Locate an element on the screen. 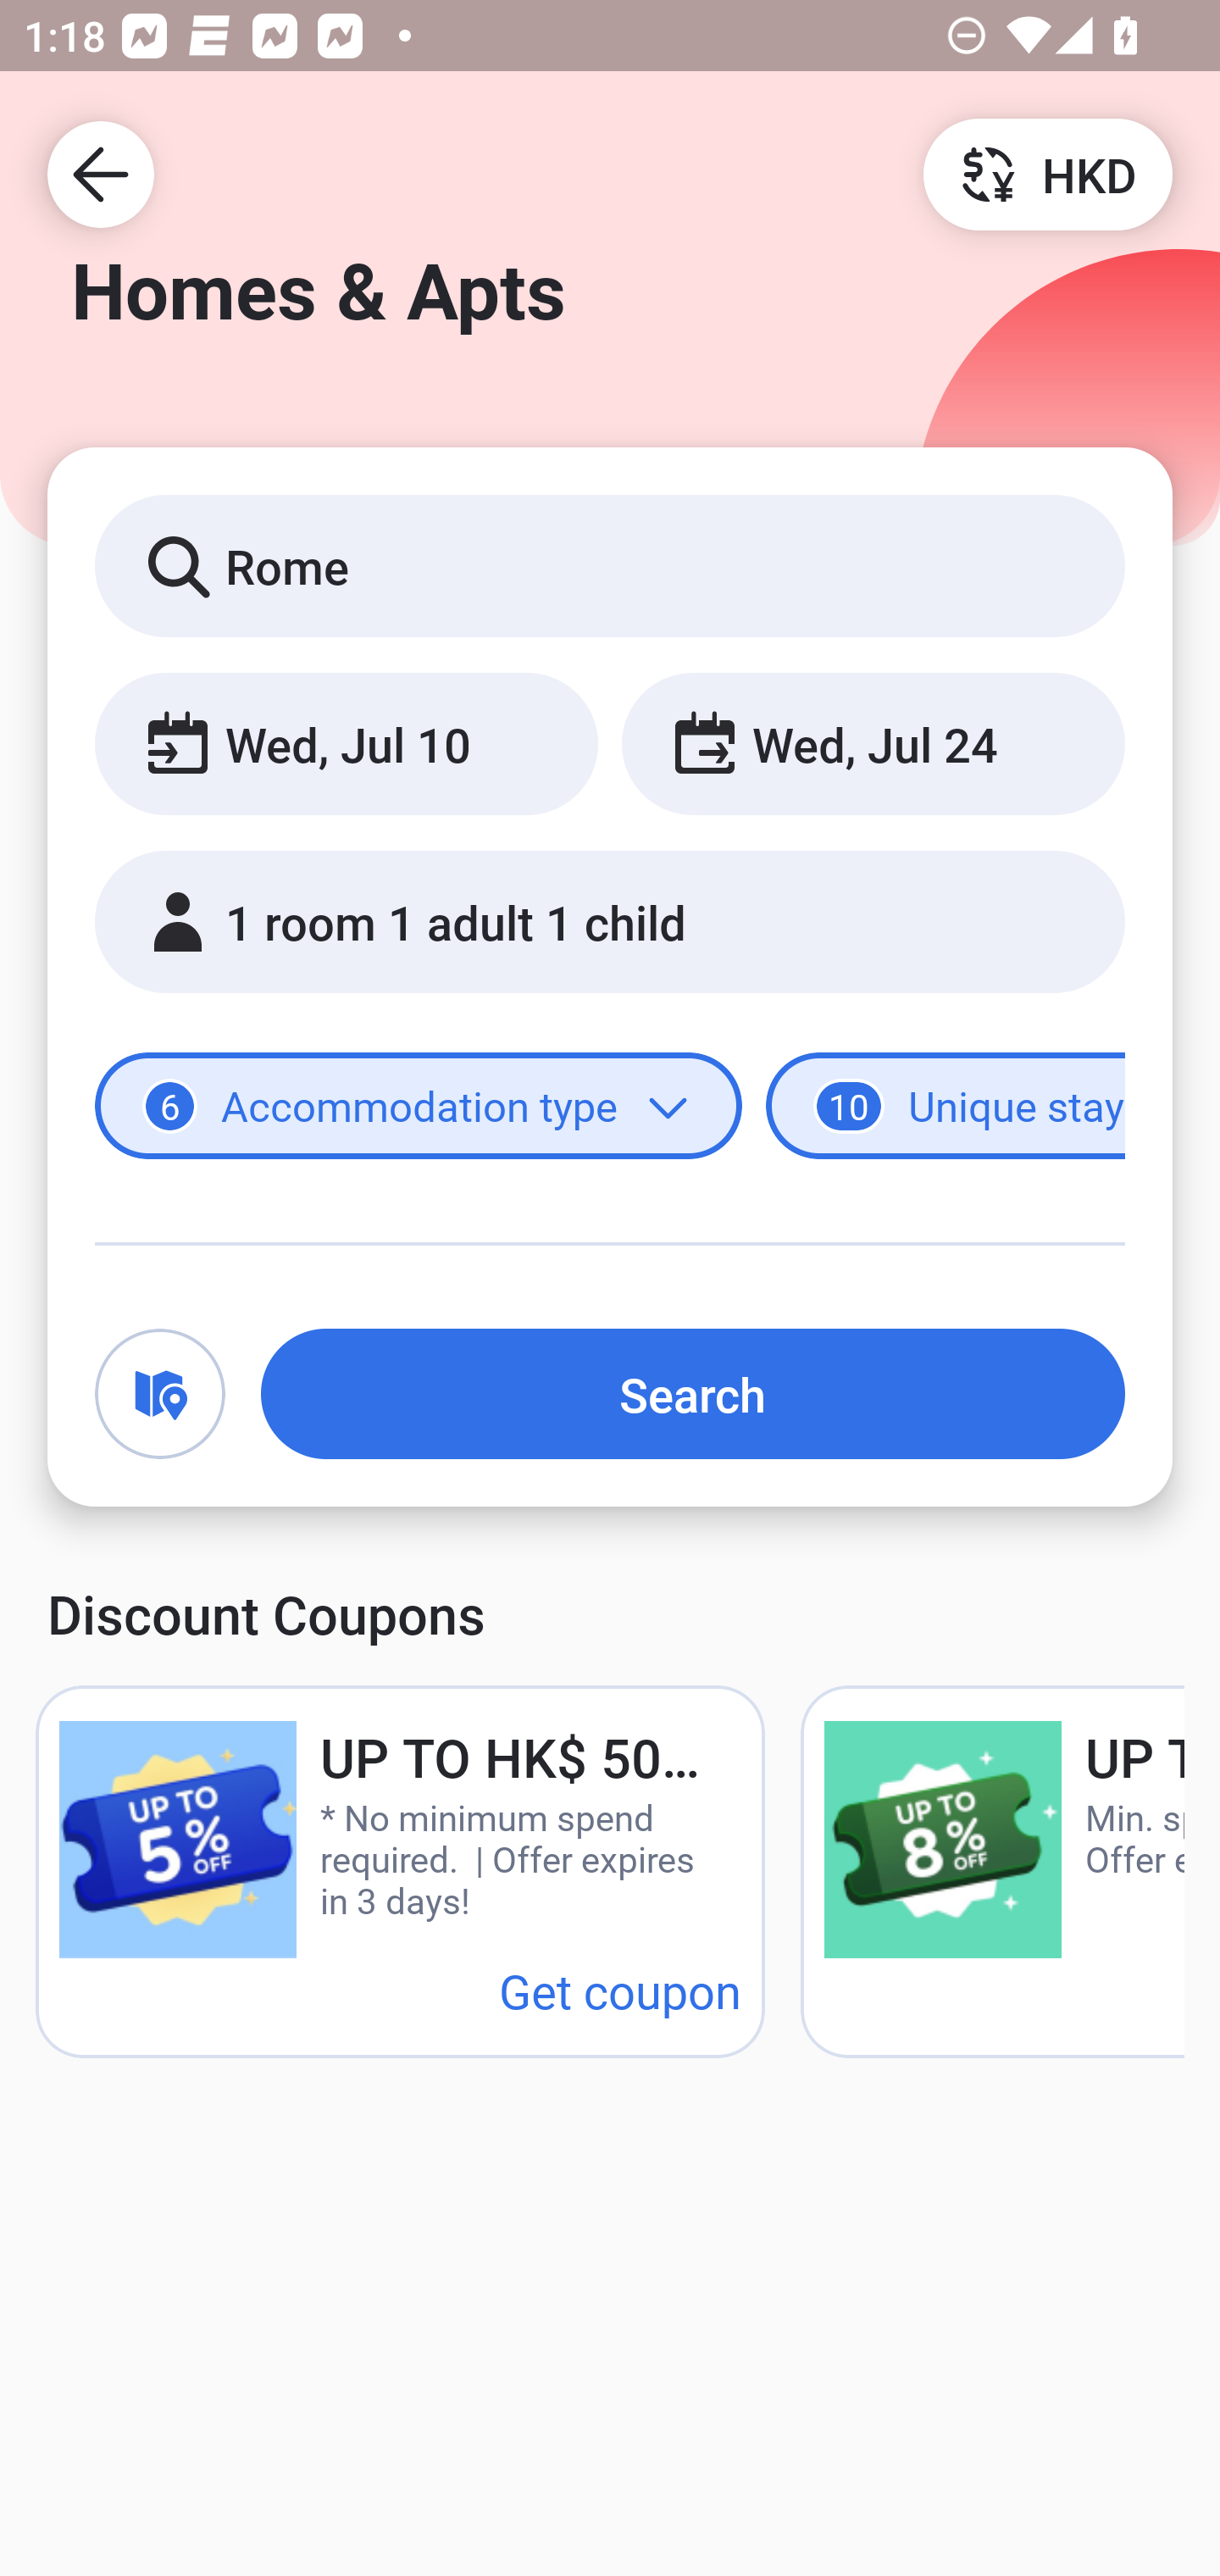 Image resolution: width=1220 pixels, height=2576 pixels. Wed, Jul 10 is located at coordinates (346, 742).